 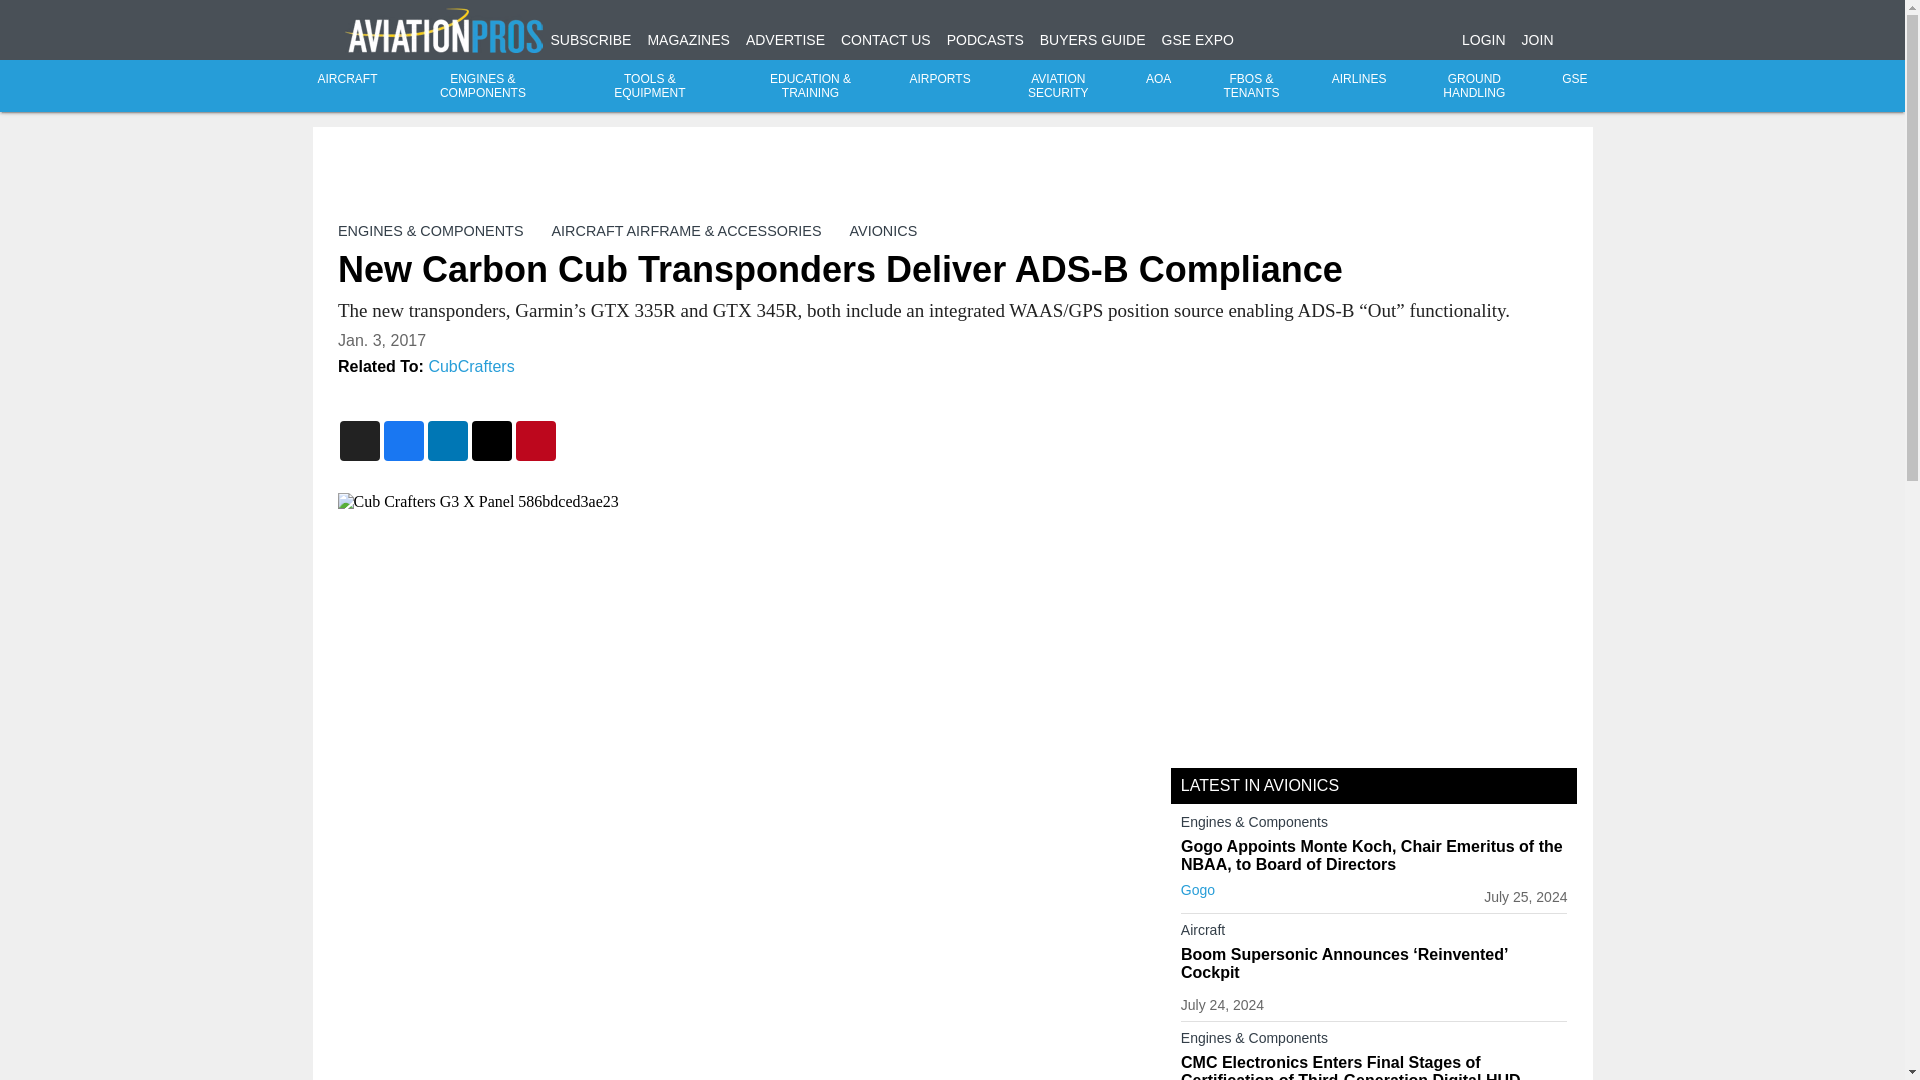 What do you see at coordinates (1483, 40) in the screenshot?
I see `LOGIN` at bounding box center [1483, 40].